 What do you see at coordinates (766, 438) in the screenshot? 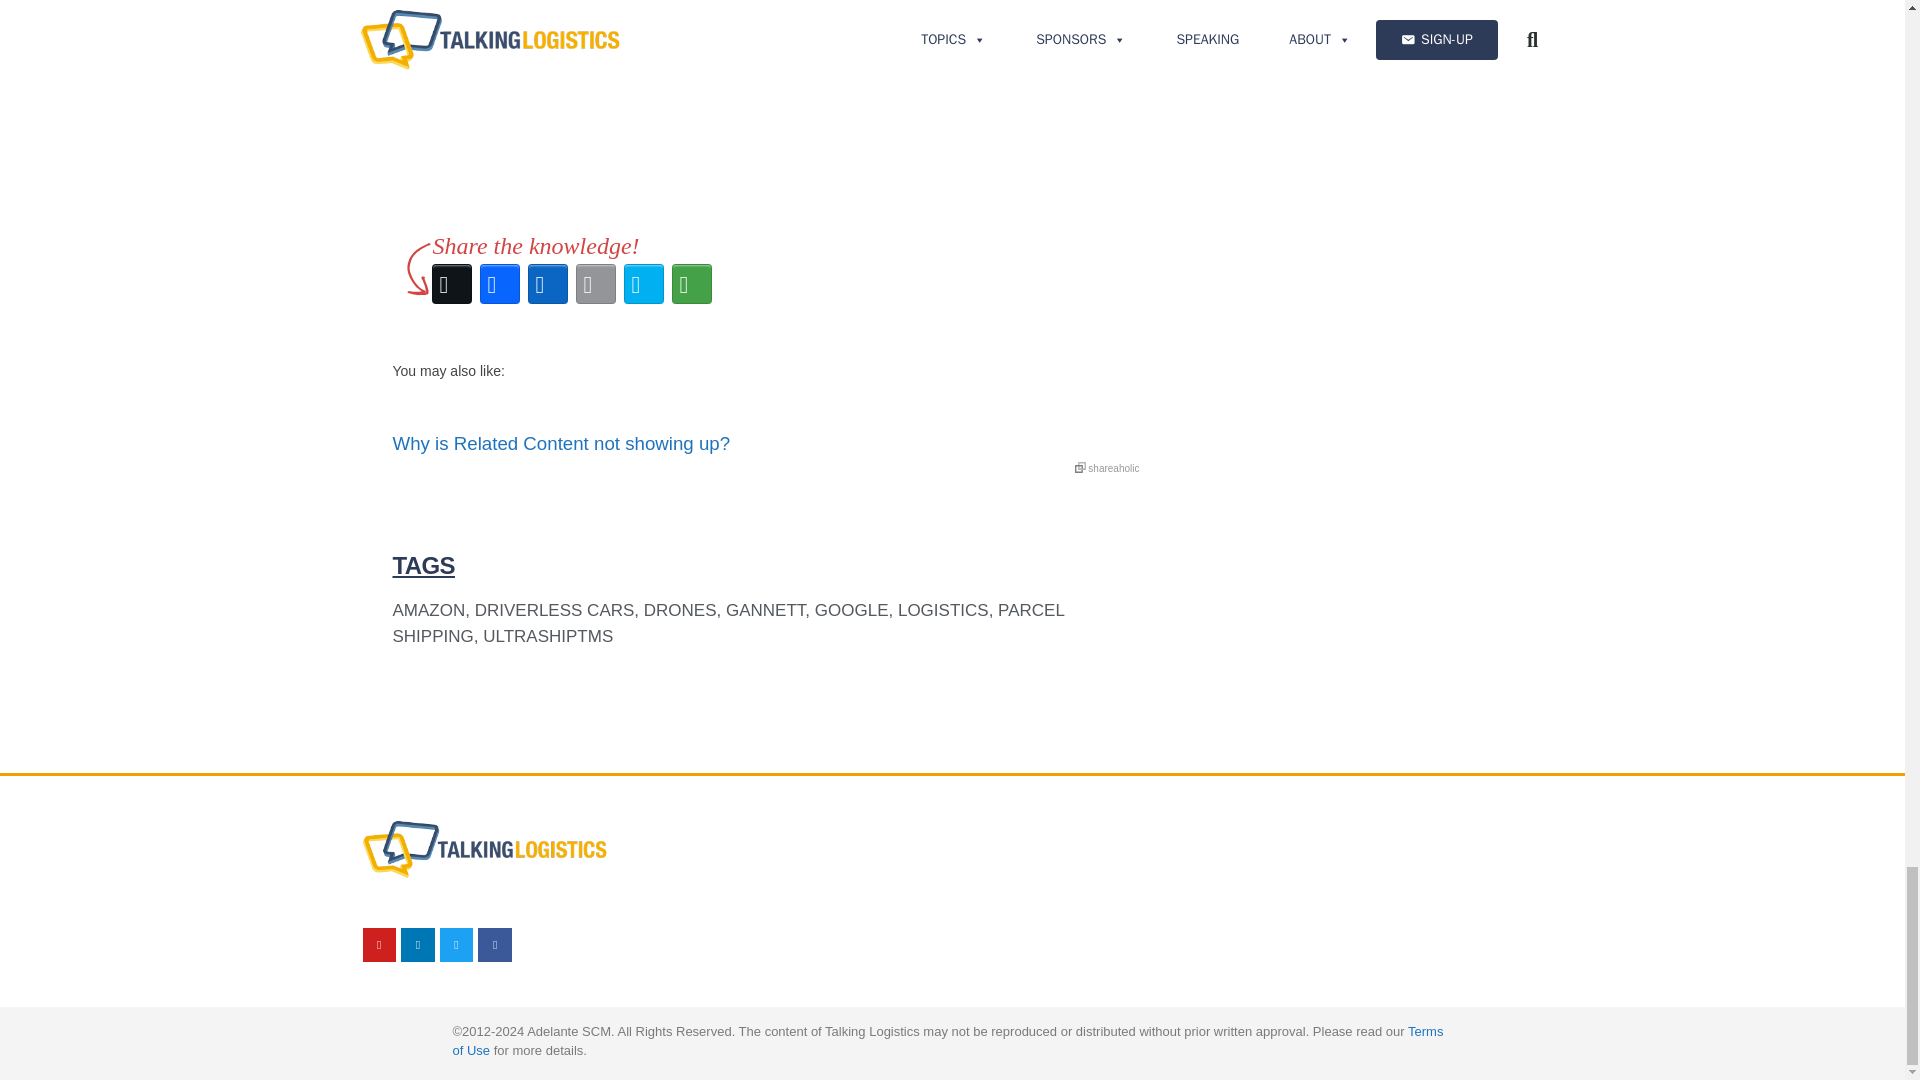
I see `Why is Related Content not showing up?` at bounding box center [766, 438].